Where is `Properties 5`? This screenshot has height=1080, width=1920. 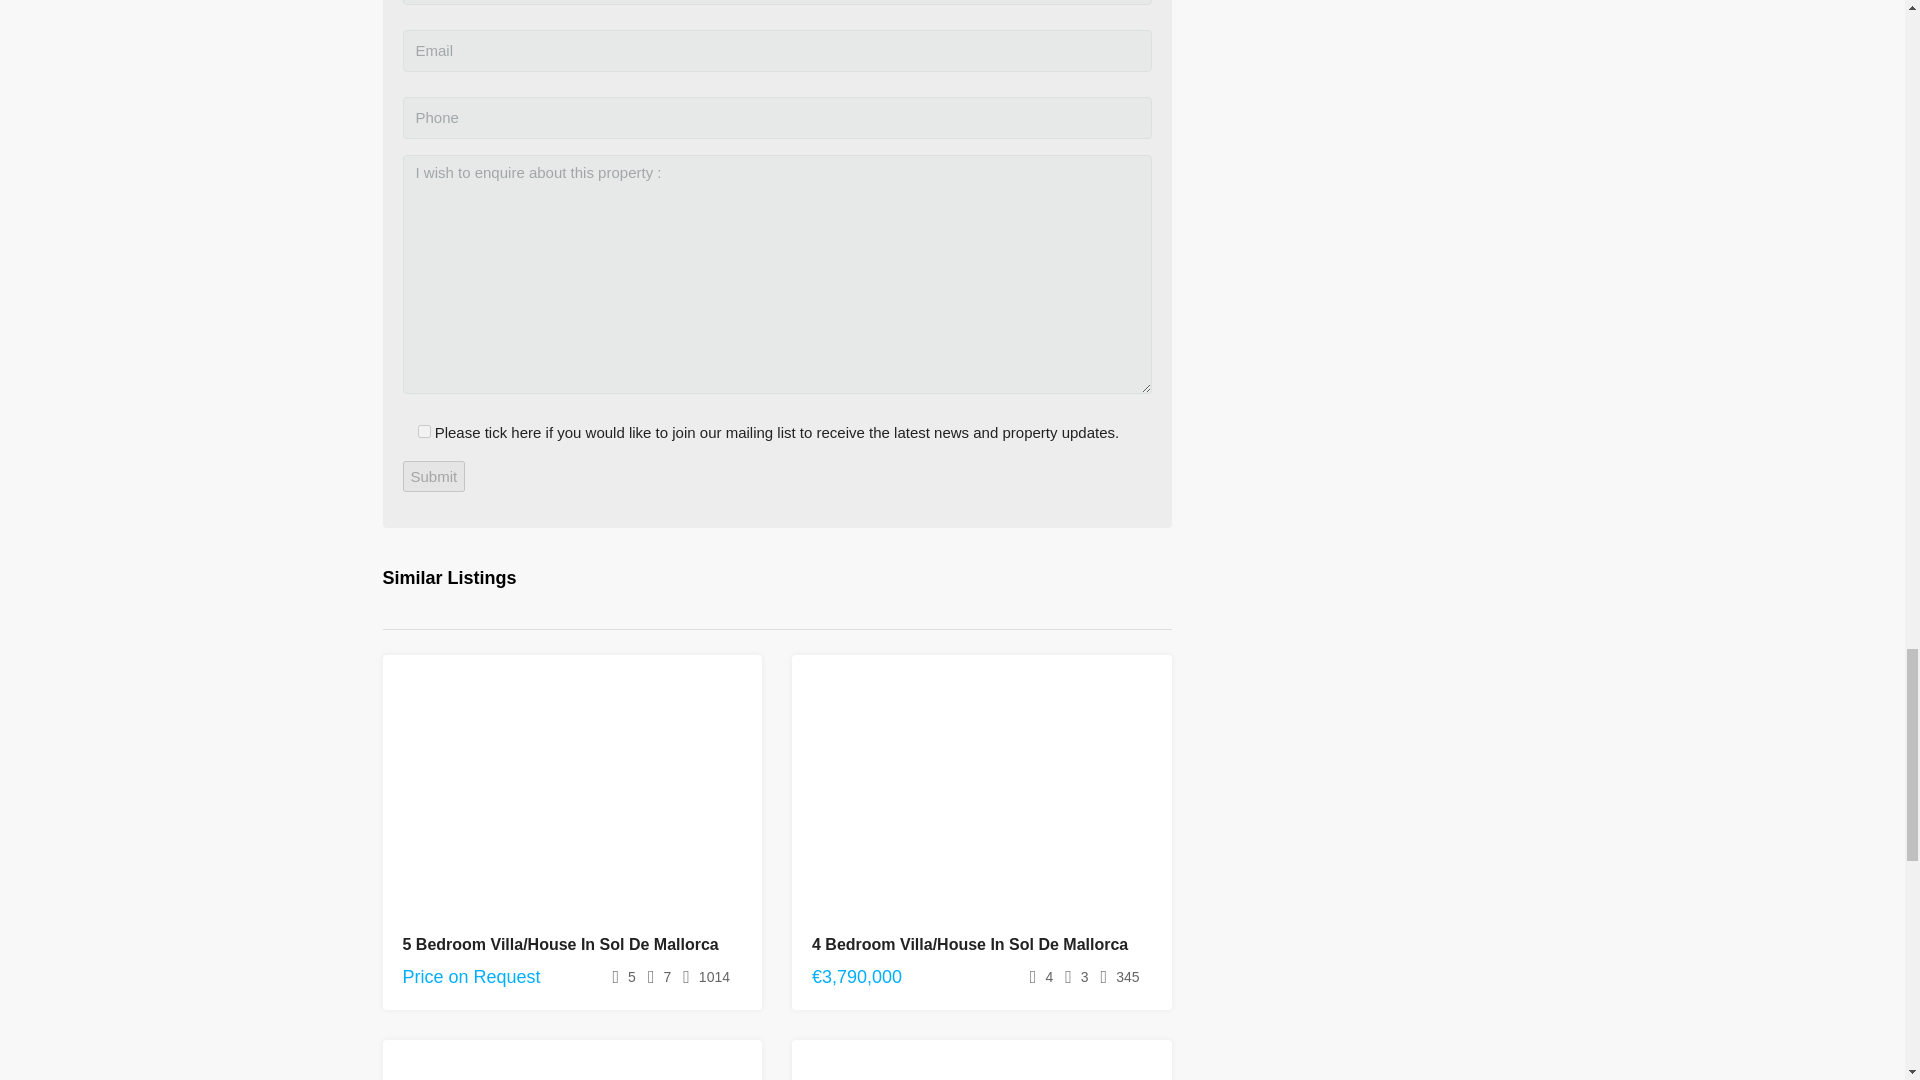 Properties 5 is located at coordinates (981, 796).